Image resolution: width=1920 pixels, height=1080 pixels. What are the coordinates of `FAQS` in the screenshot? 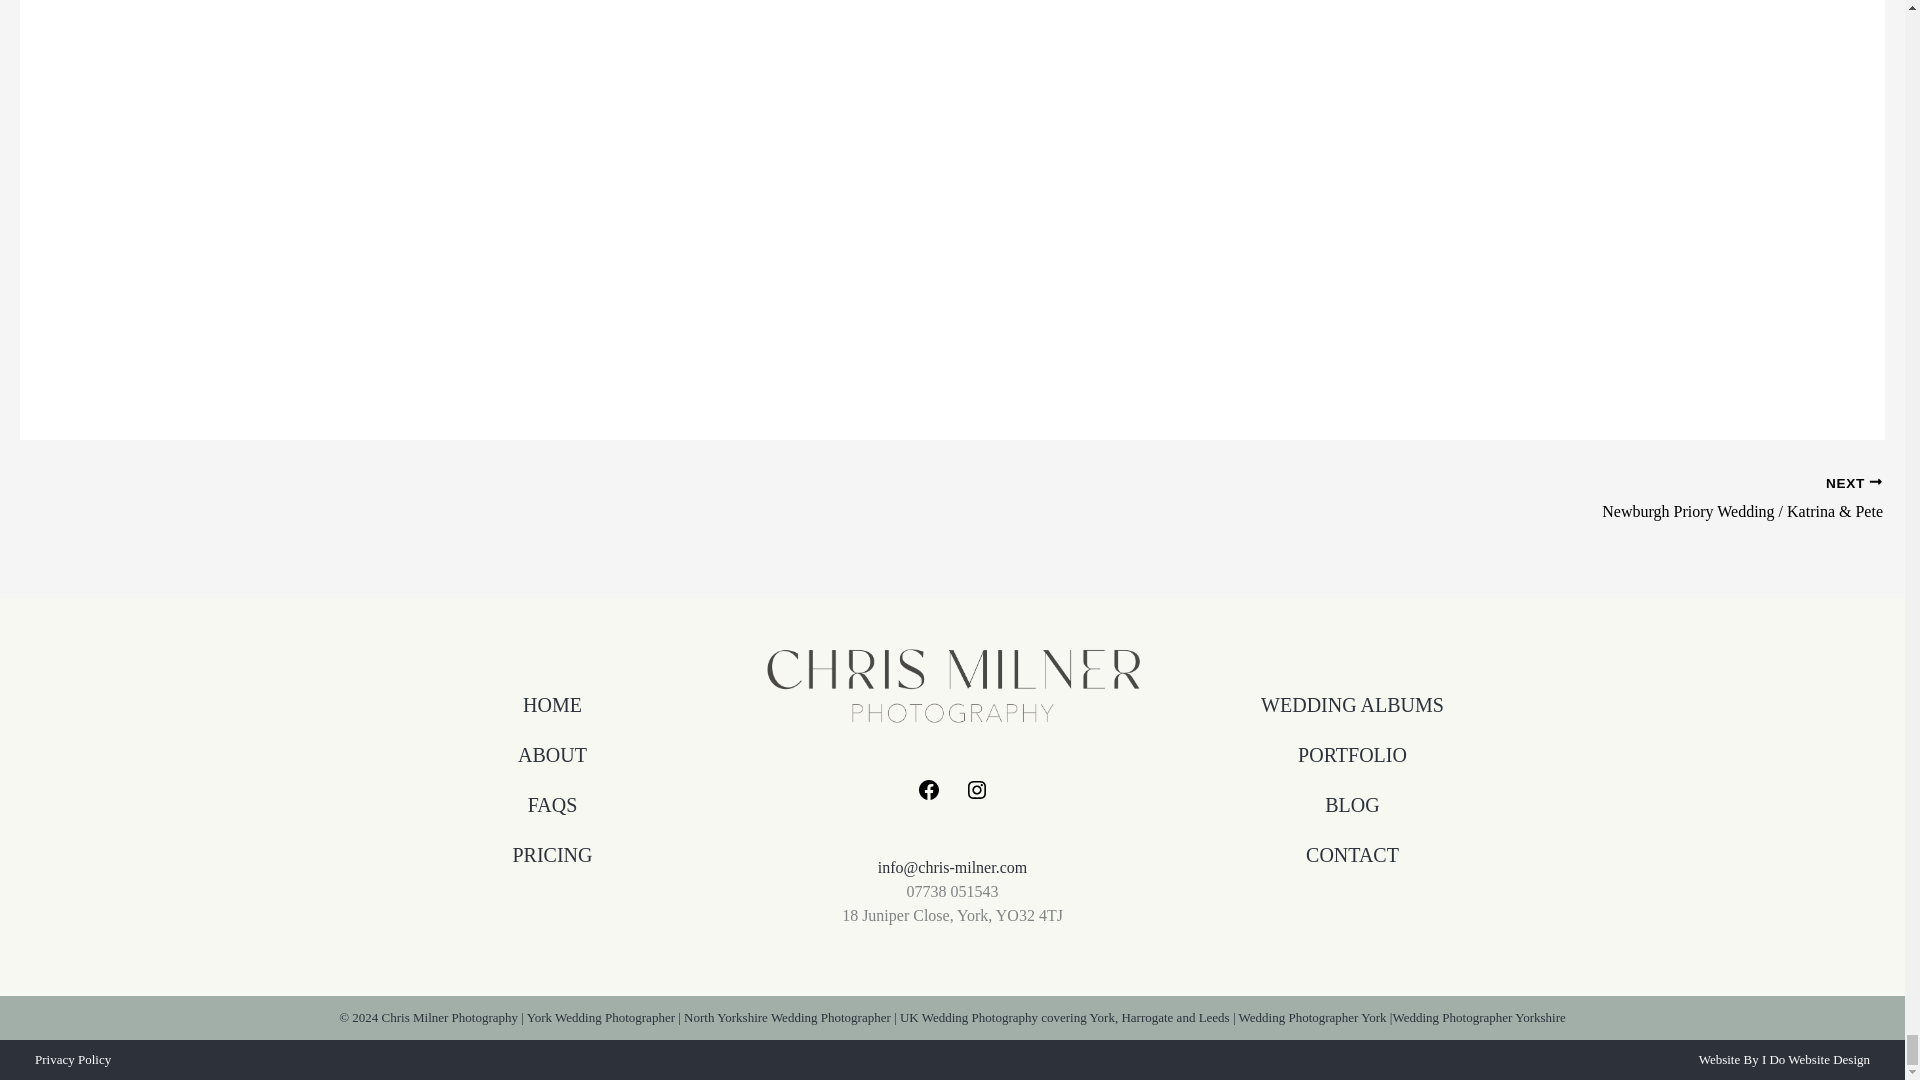 It's located at (552, 804).